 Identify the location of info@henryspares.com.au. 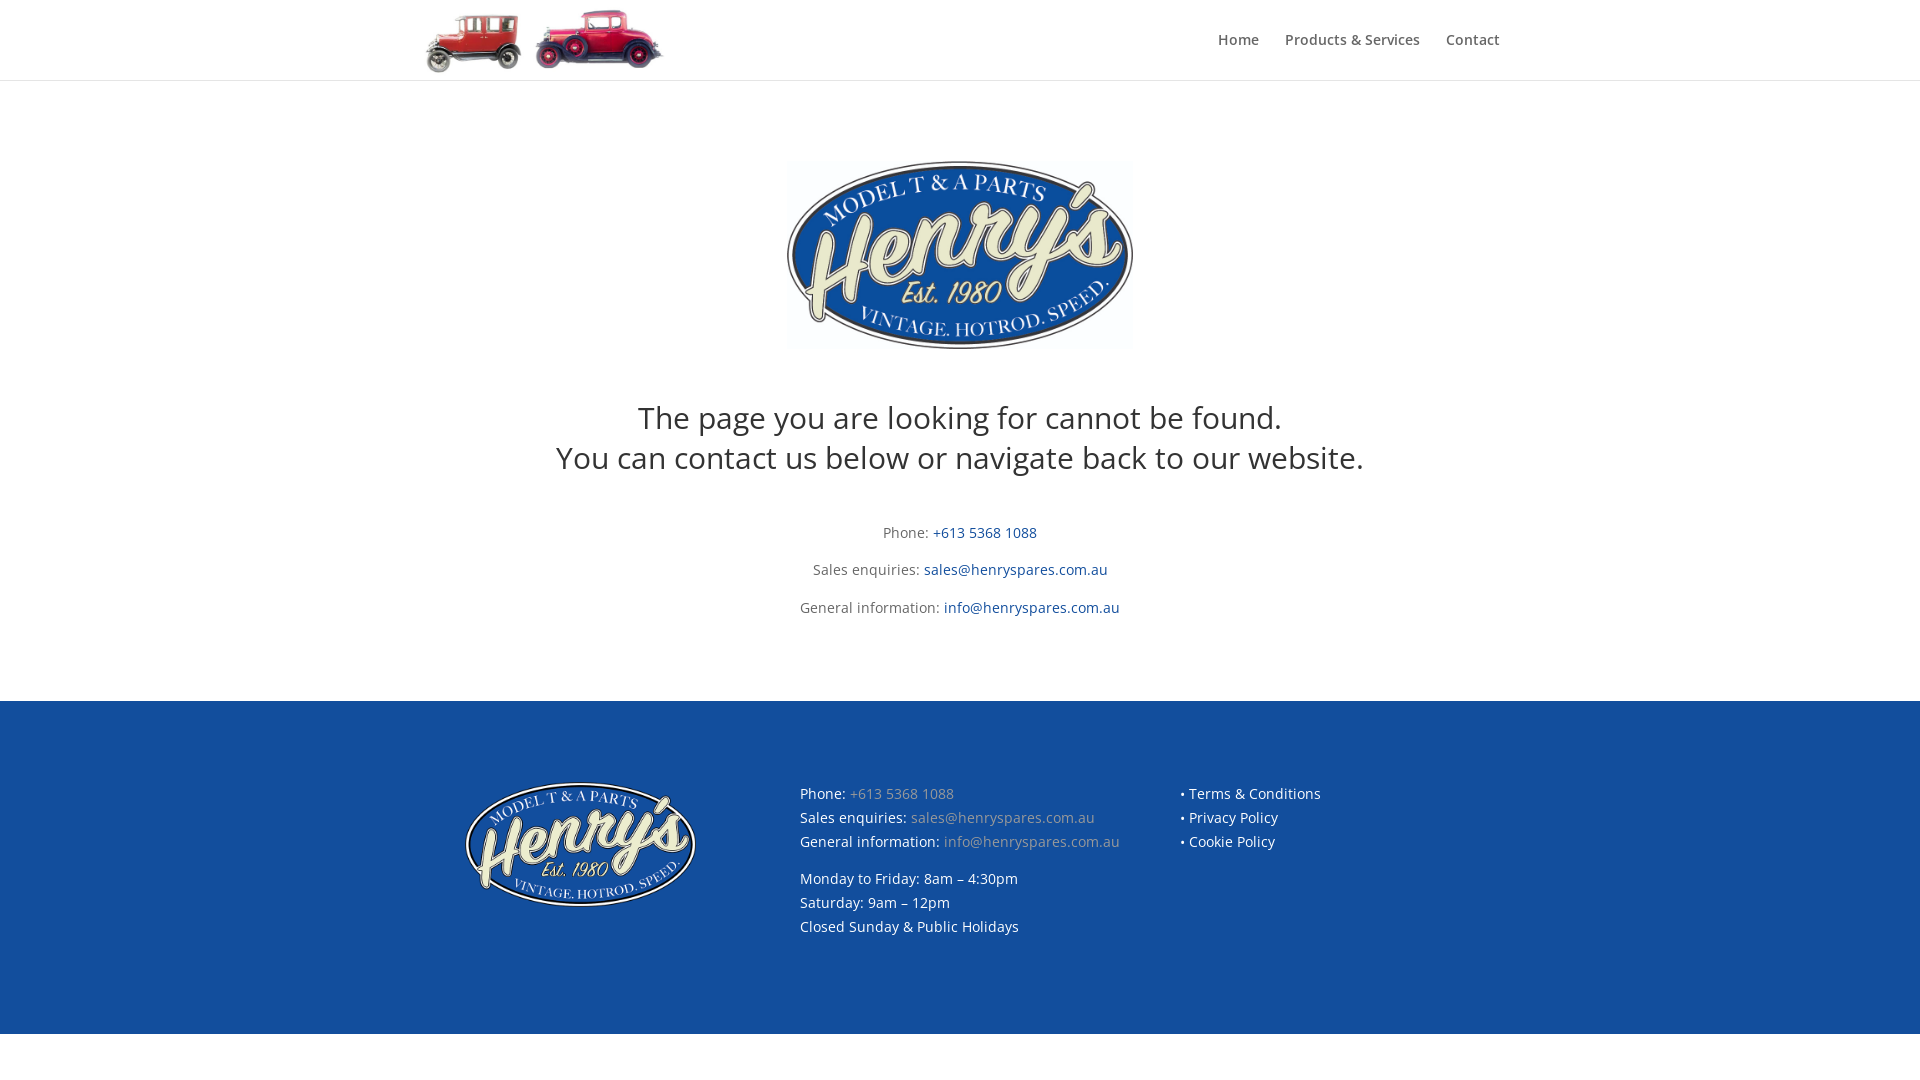
(1032, 842).